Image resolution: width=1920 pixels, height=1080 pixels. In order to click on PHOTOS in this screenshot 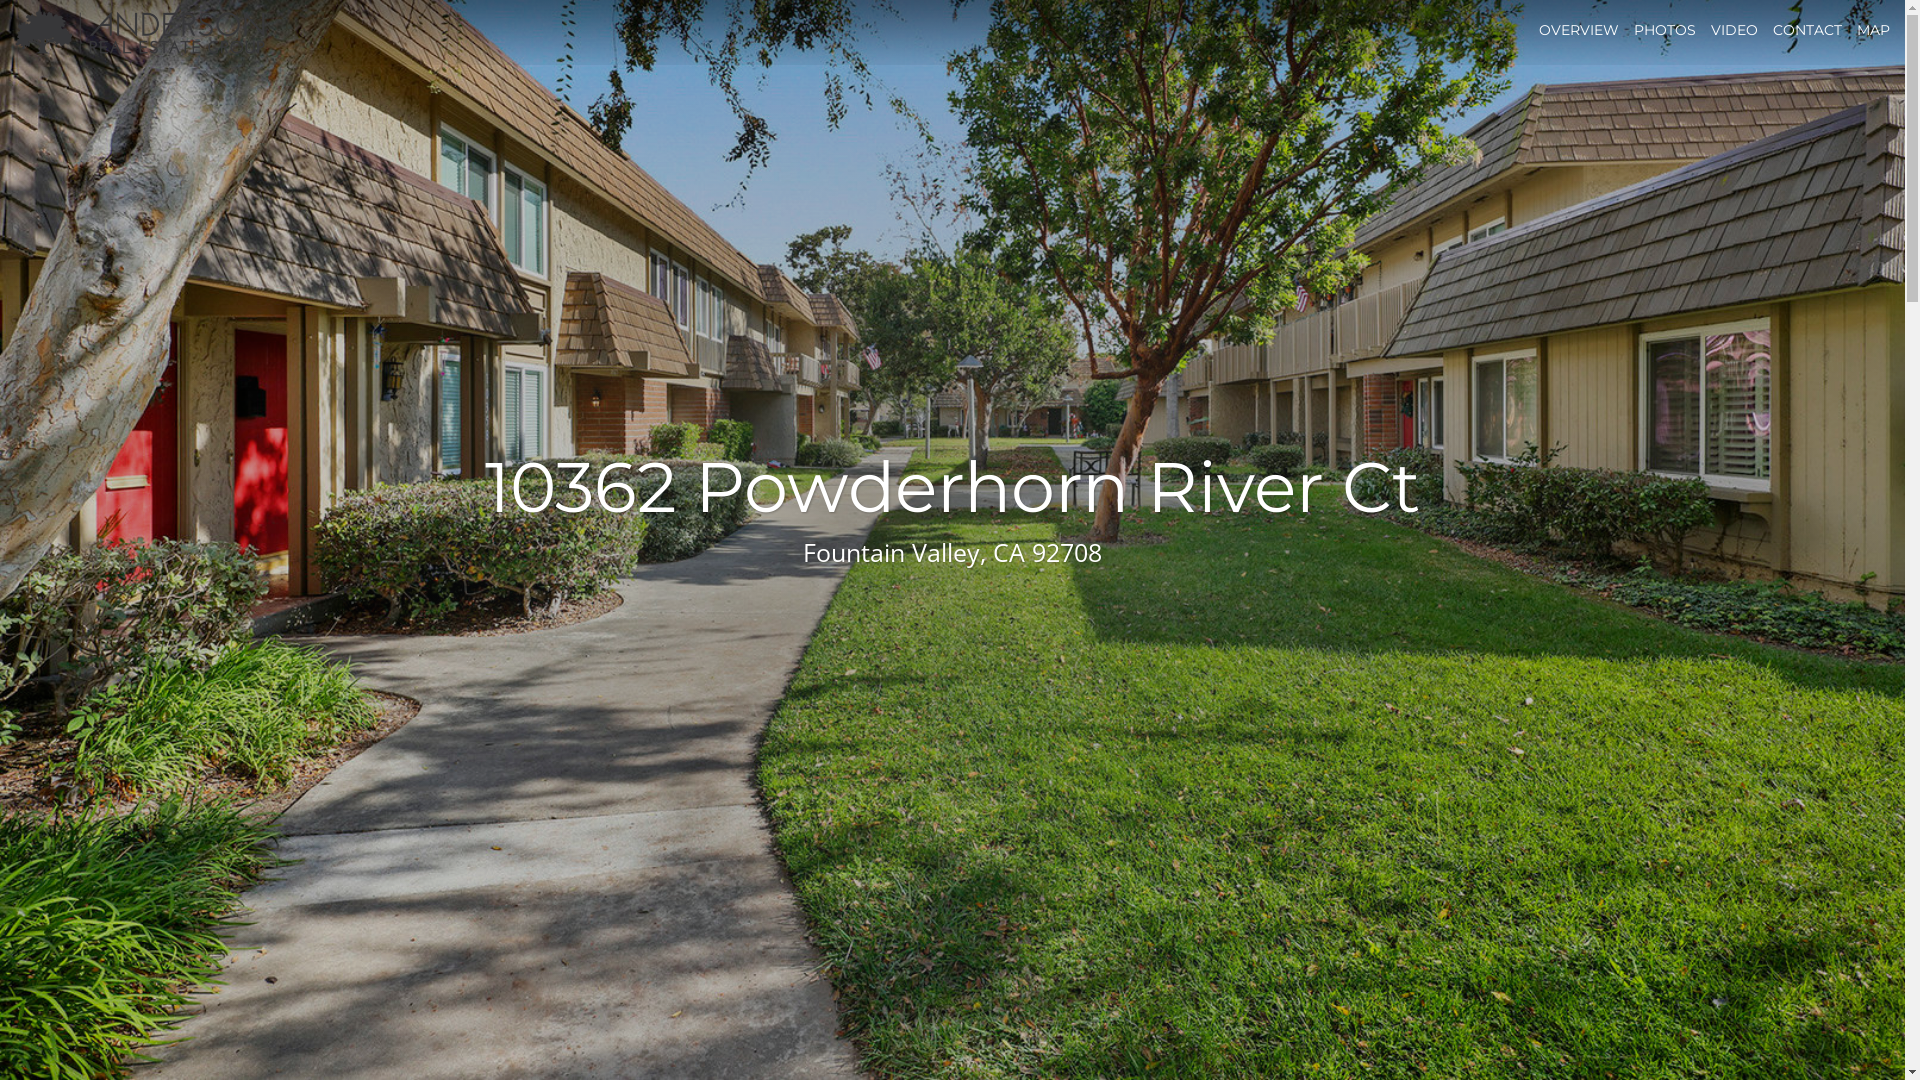, I will do `click(1665, 30)`.